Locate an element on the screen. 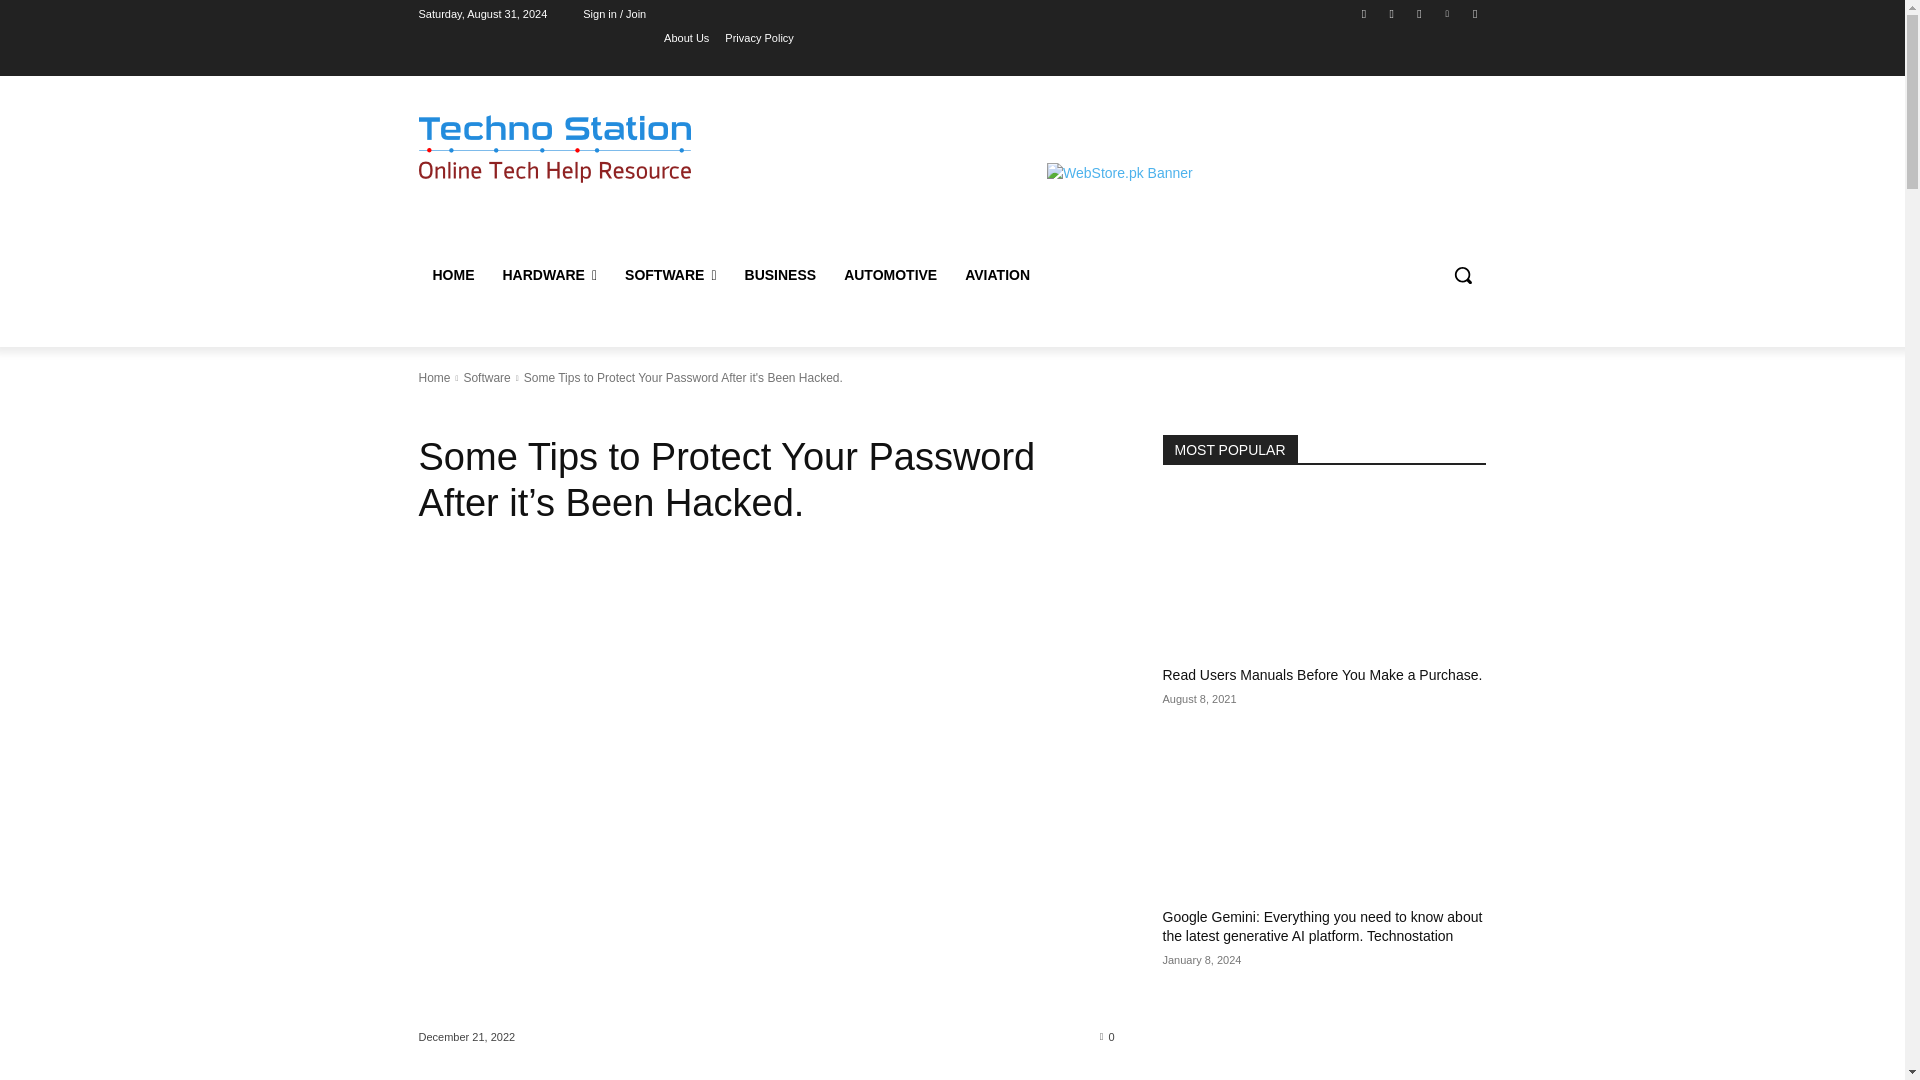 The image size is (1920, 1080). Privacy Policy is located at coordinates (758, 37).